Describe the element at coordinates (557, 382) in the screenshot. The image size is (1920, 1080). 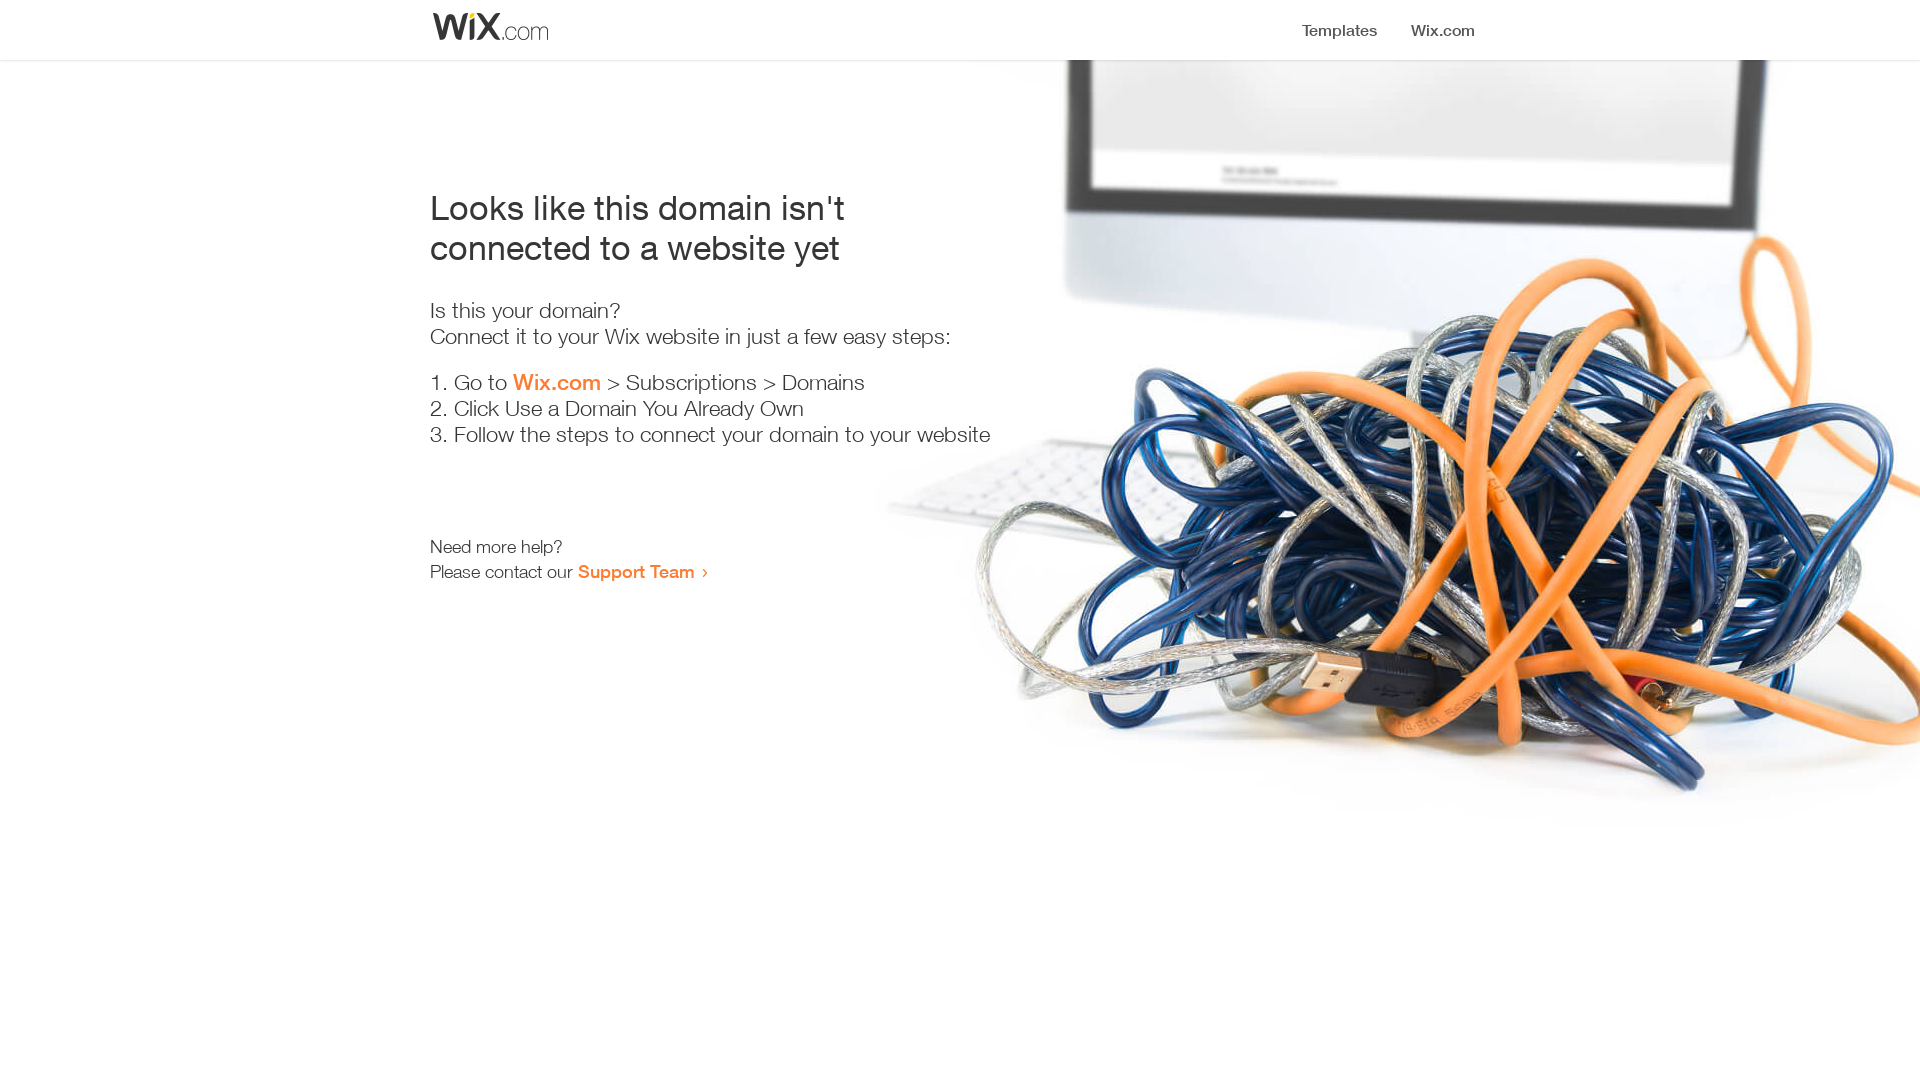
I see `Wix.com` at that location.